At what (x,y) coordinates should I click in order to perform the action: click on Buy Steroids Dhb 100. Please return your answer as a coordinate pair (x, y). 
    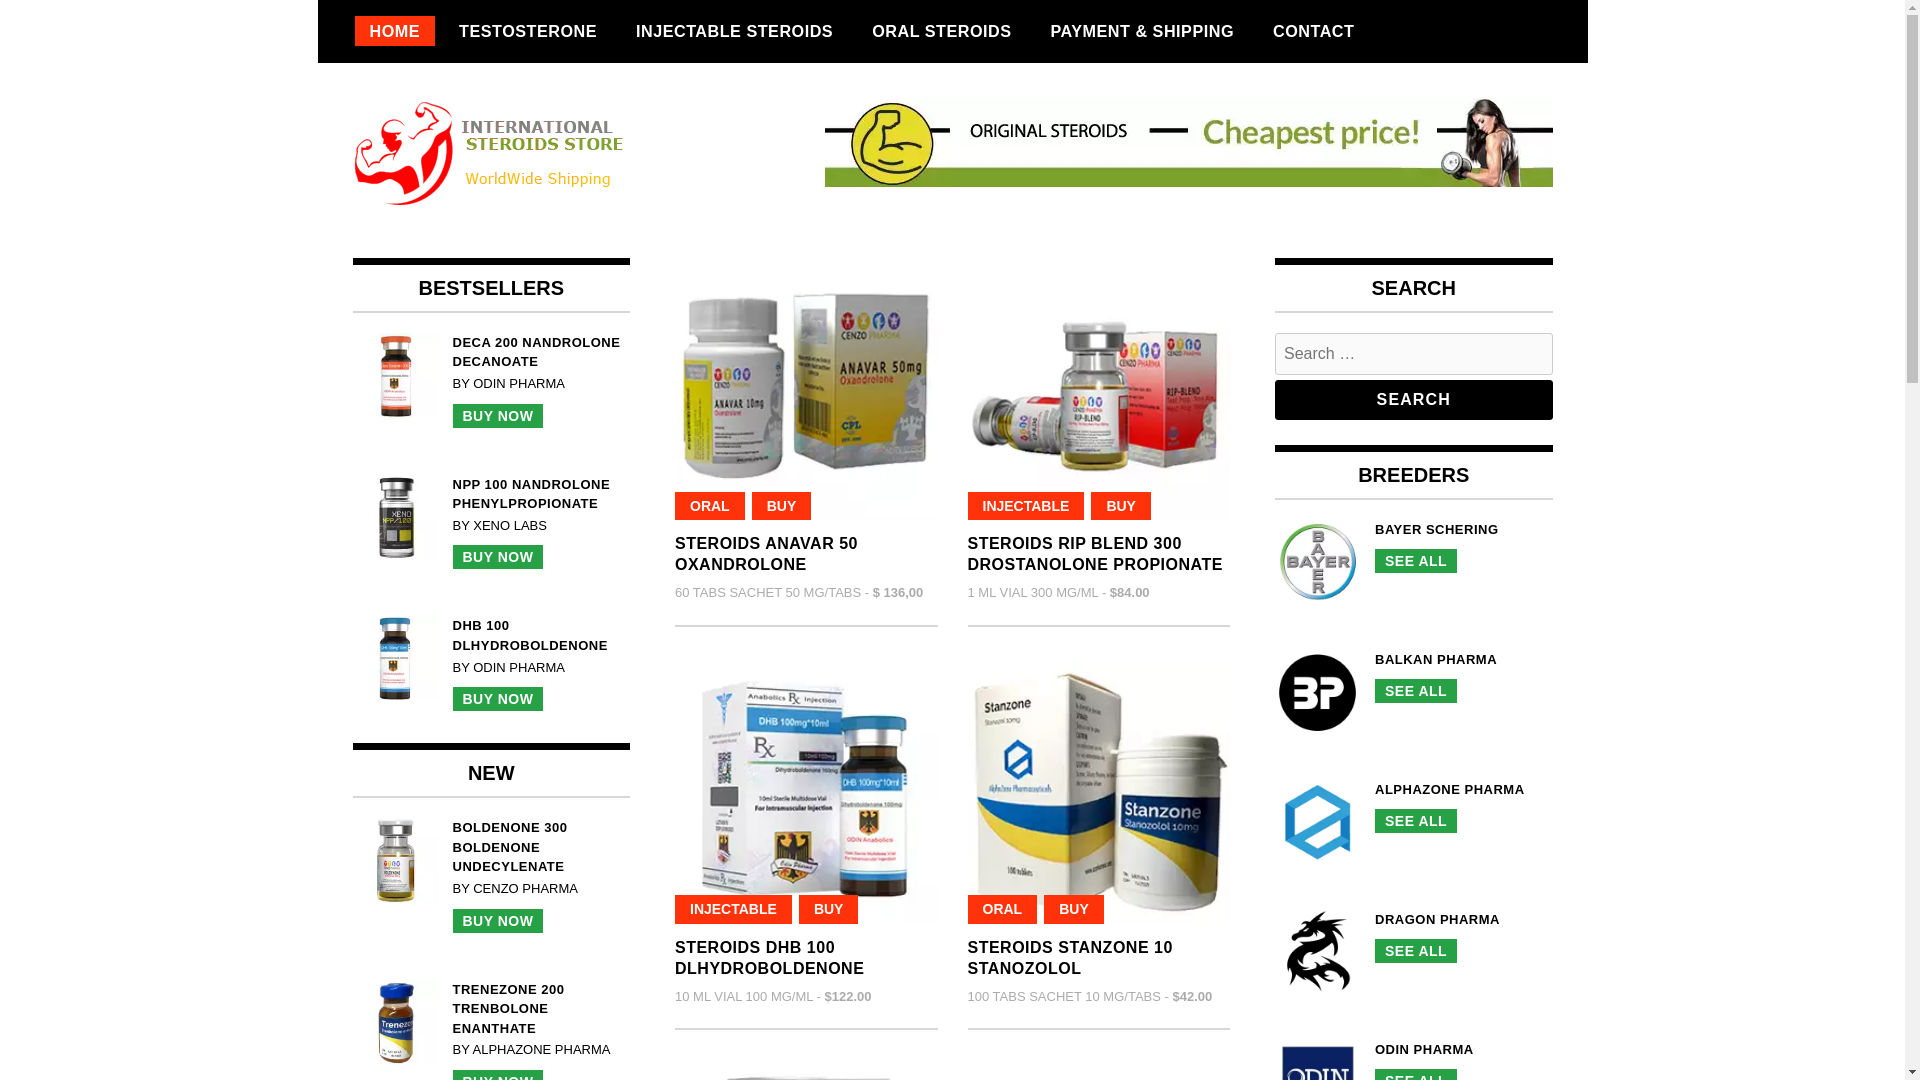
    Looking at the image, I should click on (1414, 400).